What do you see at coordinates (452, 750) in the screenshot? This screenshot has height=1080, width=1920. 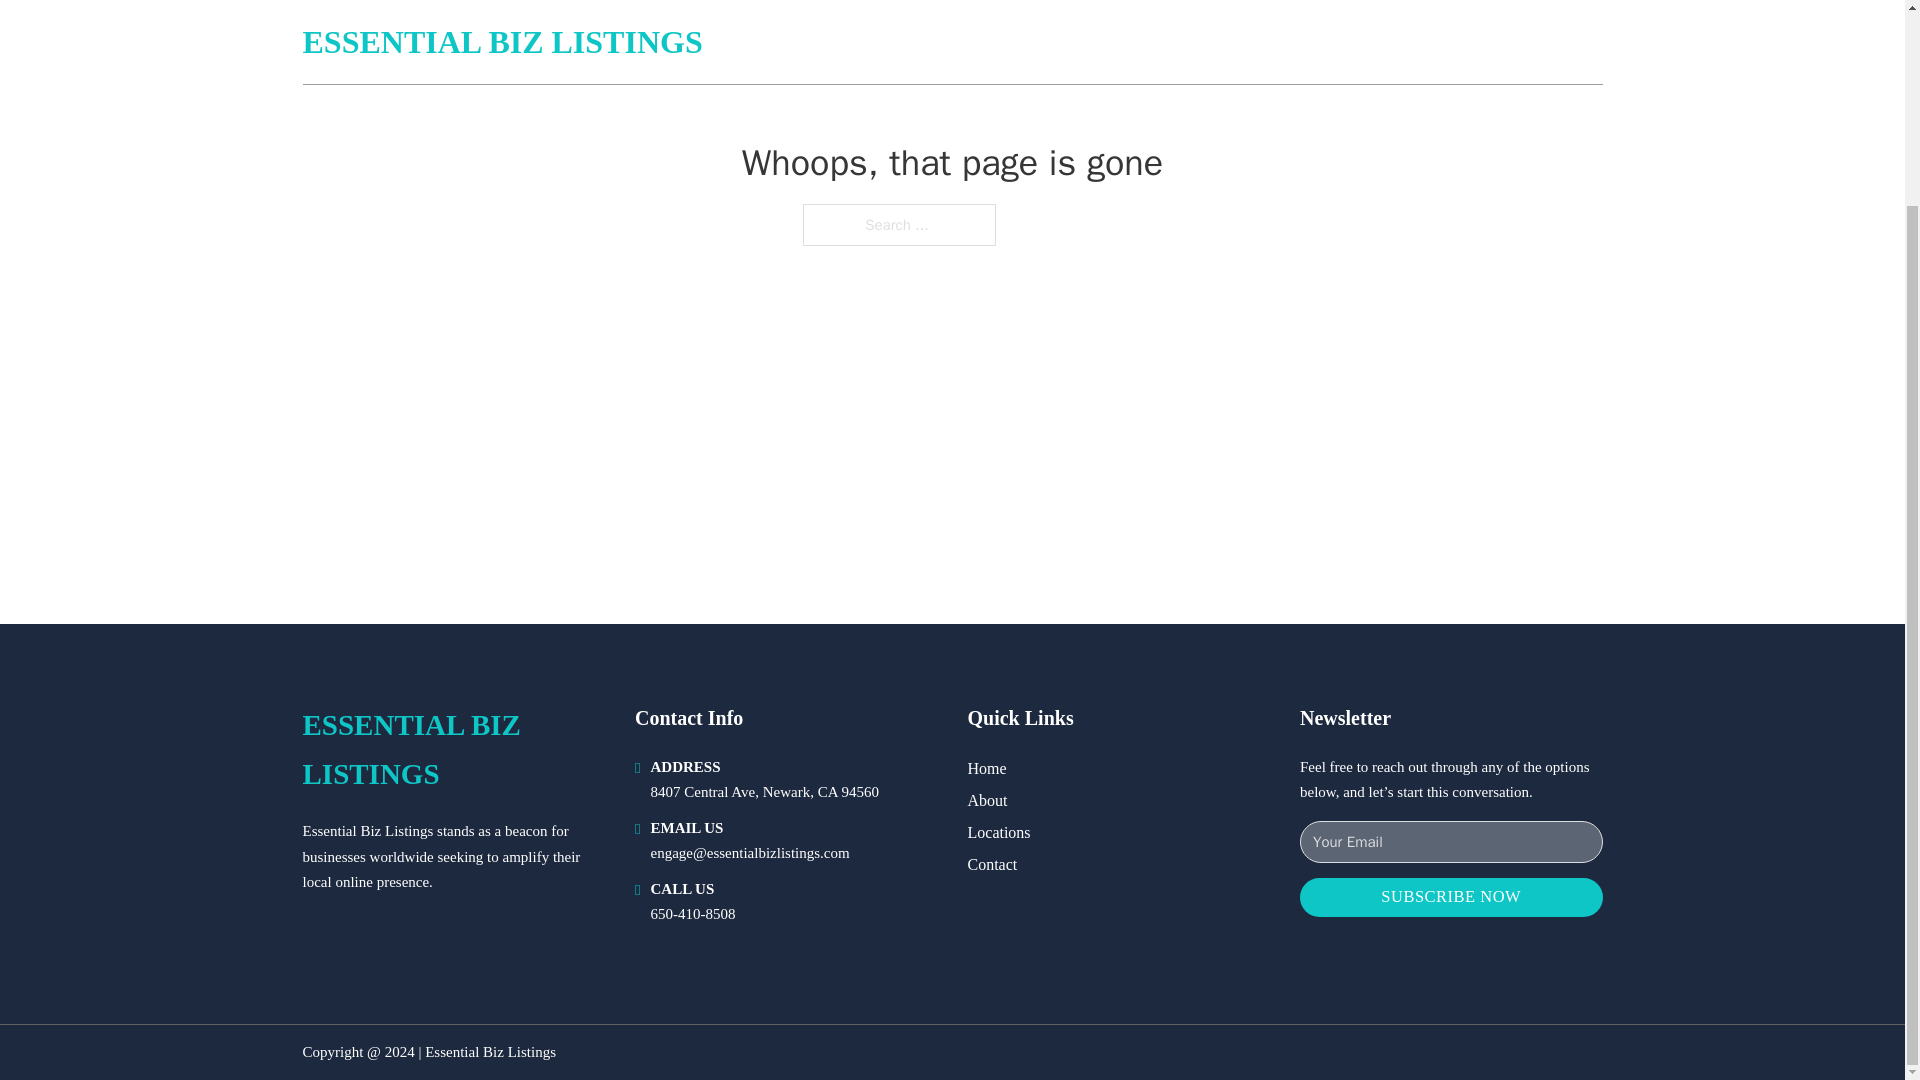 I see `ESSENTIAL BIZ LISTINGS` at bounding box center [452, 750].